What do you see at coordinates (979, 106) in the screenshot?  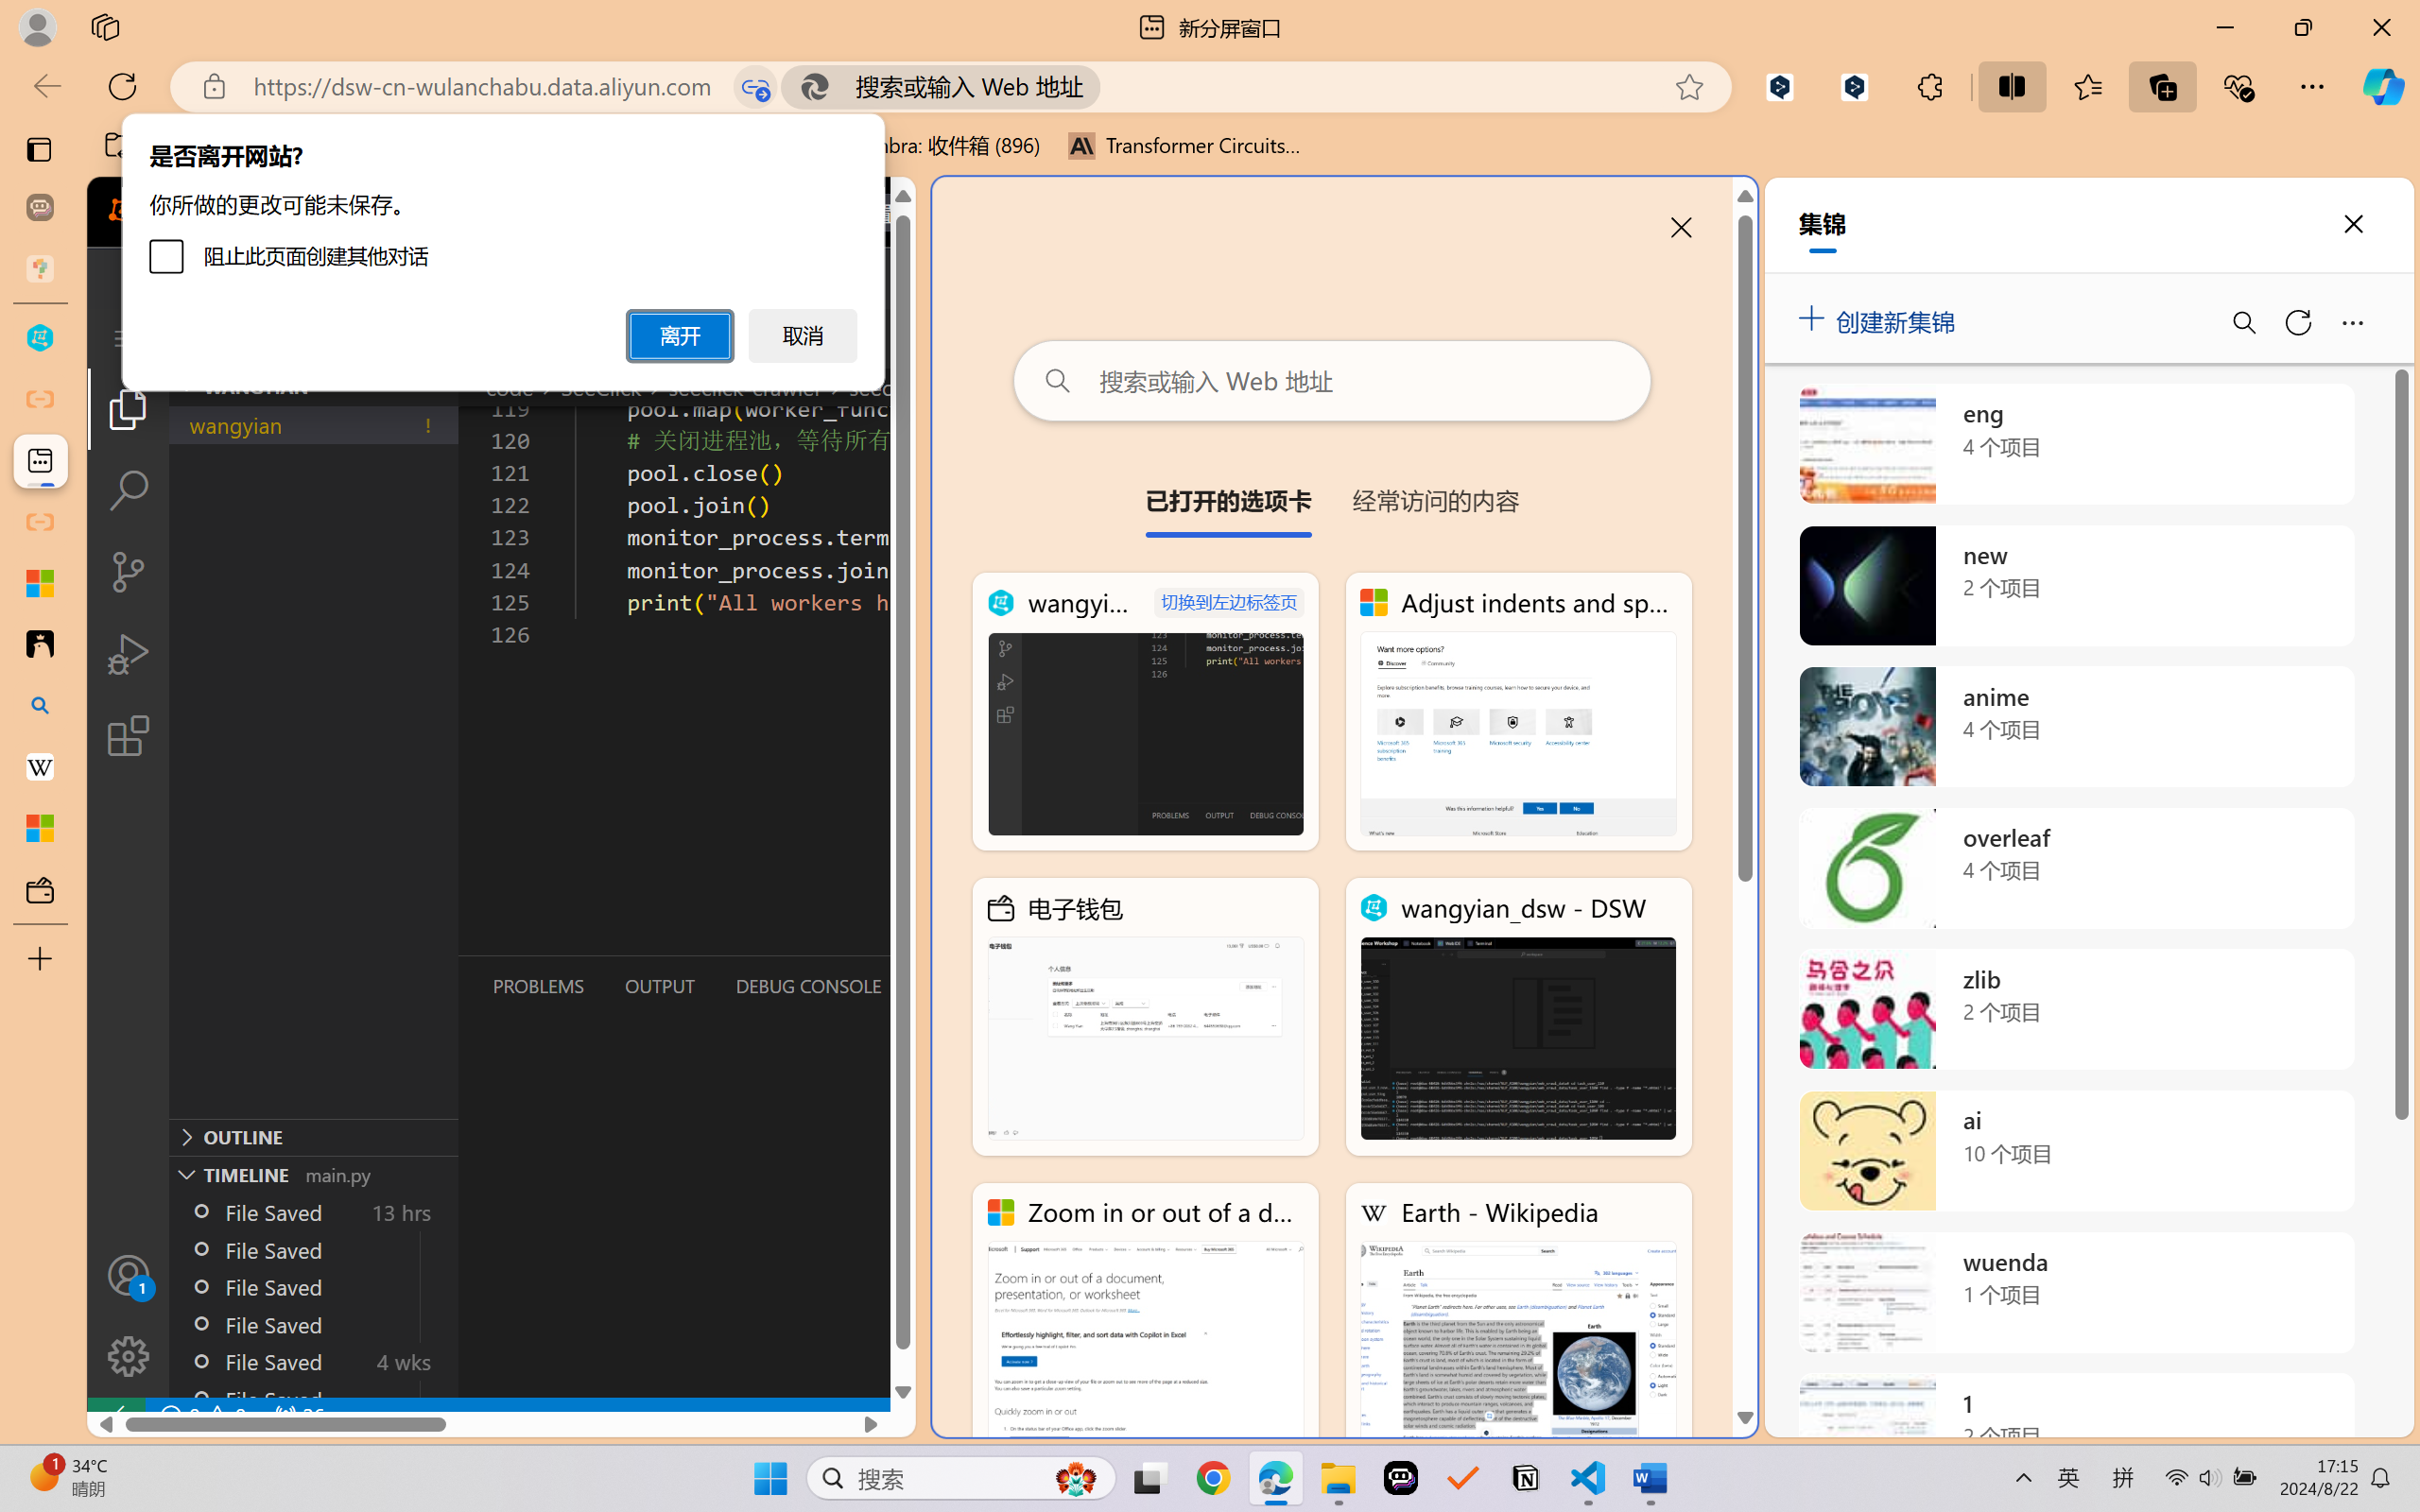 I see `Arrow: Right` at bounding box center [979, 106].